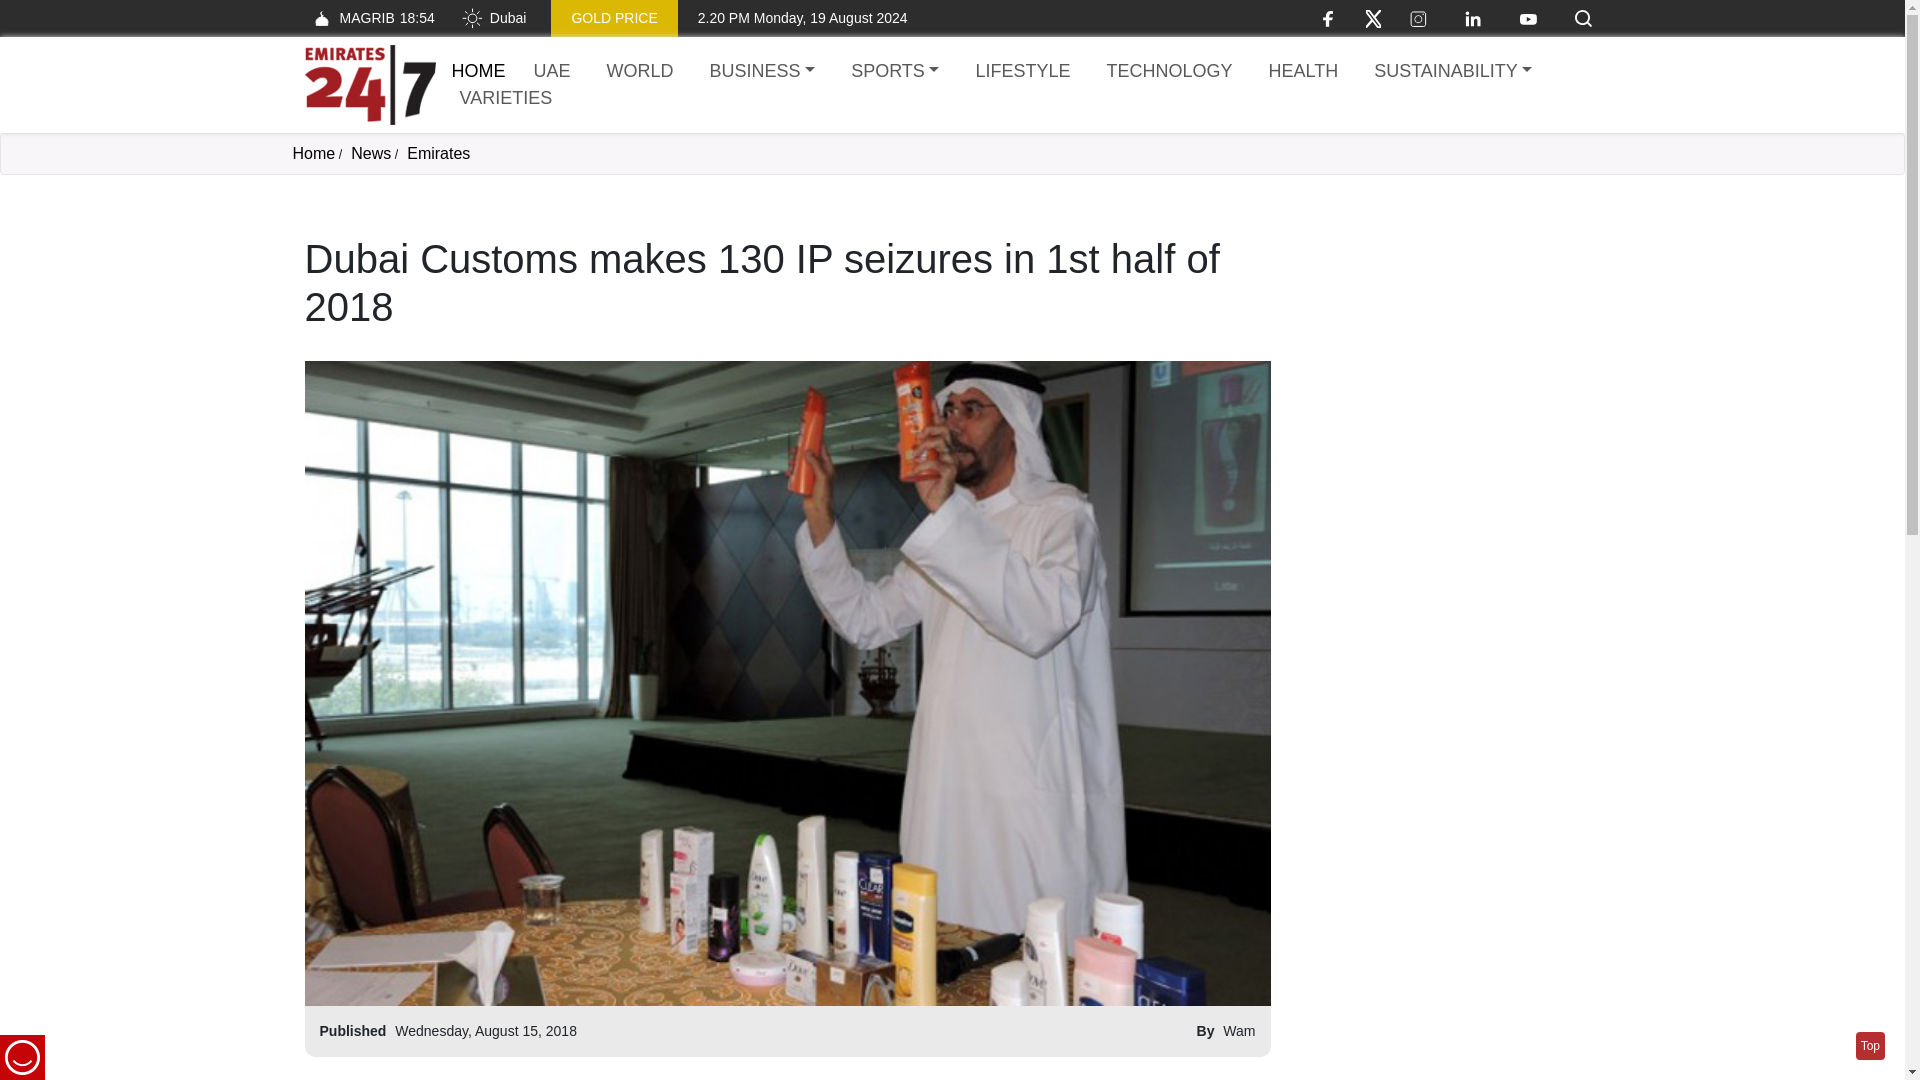  I want to click on HEALTH, so click(1302, 72).